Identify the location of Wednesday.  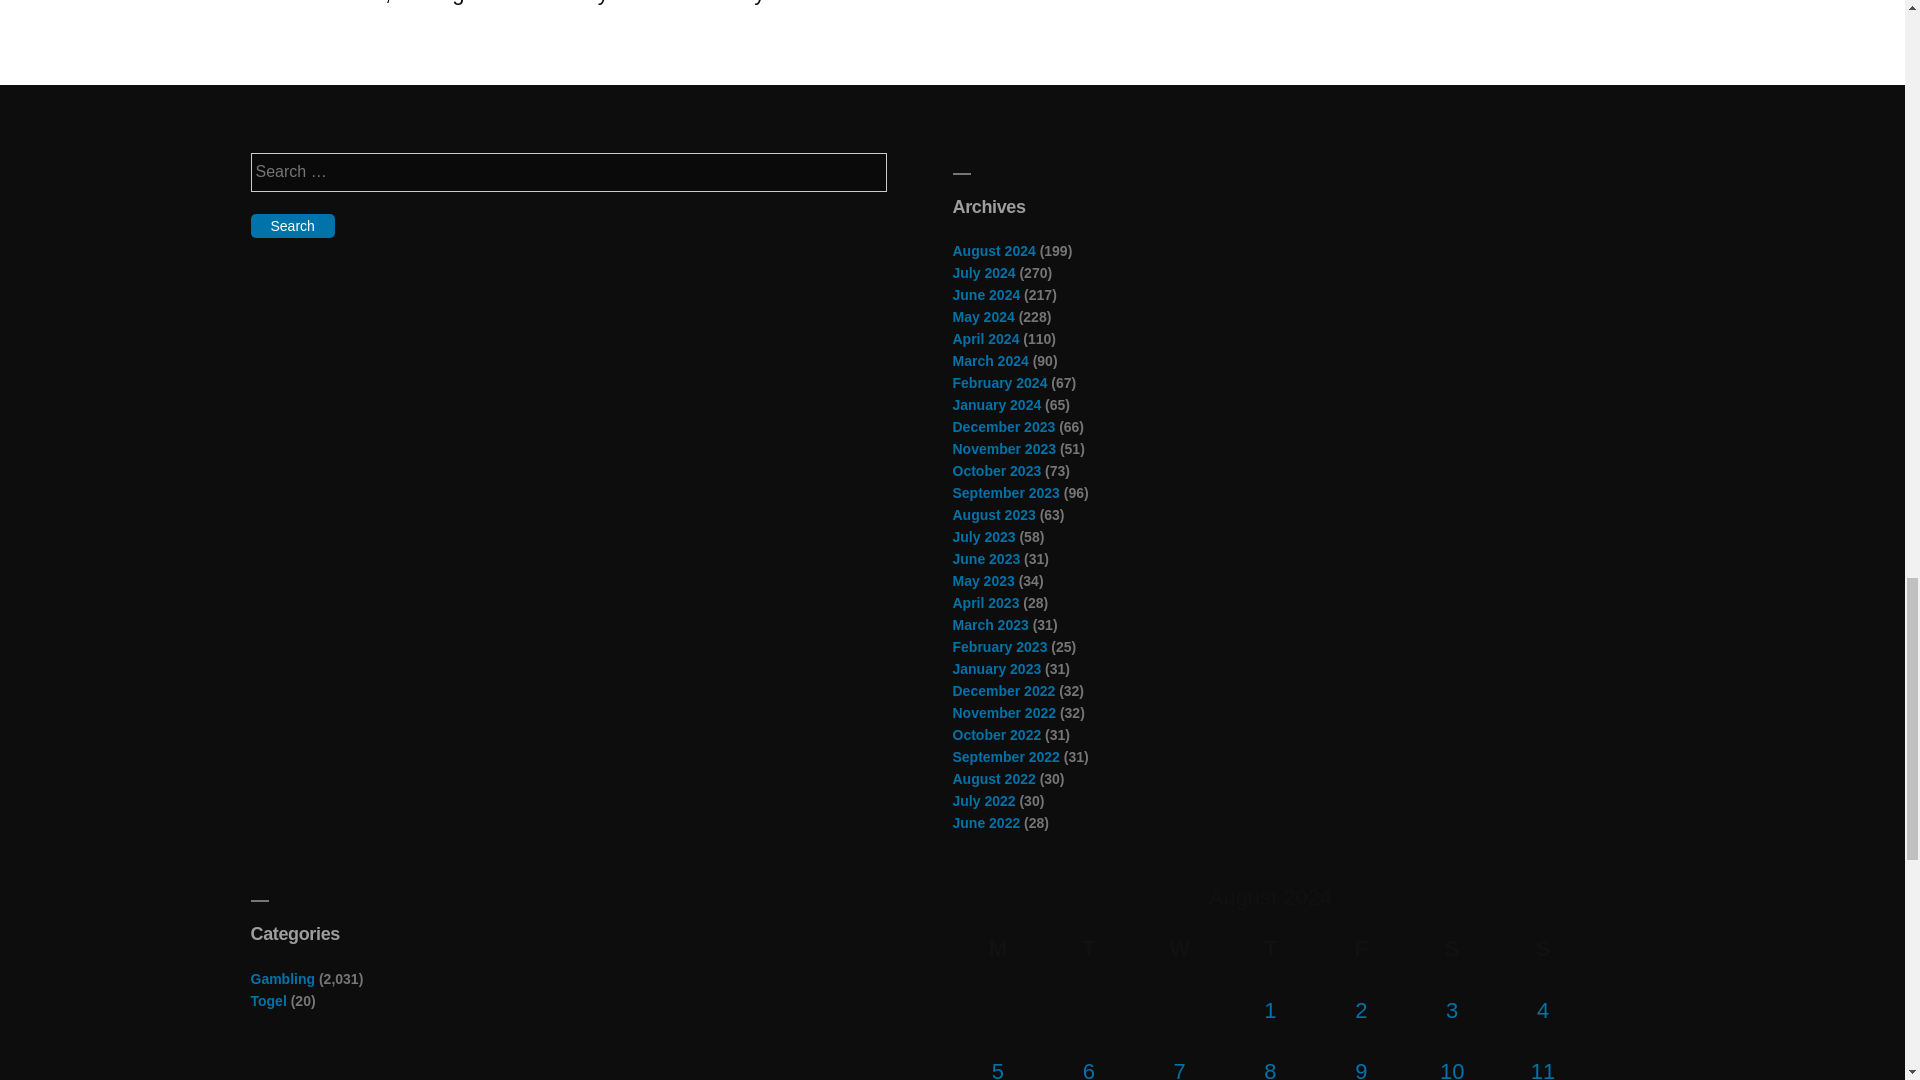
(1179, 948).